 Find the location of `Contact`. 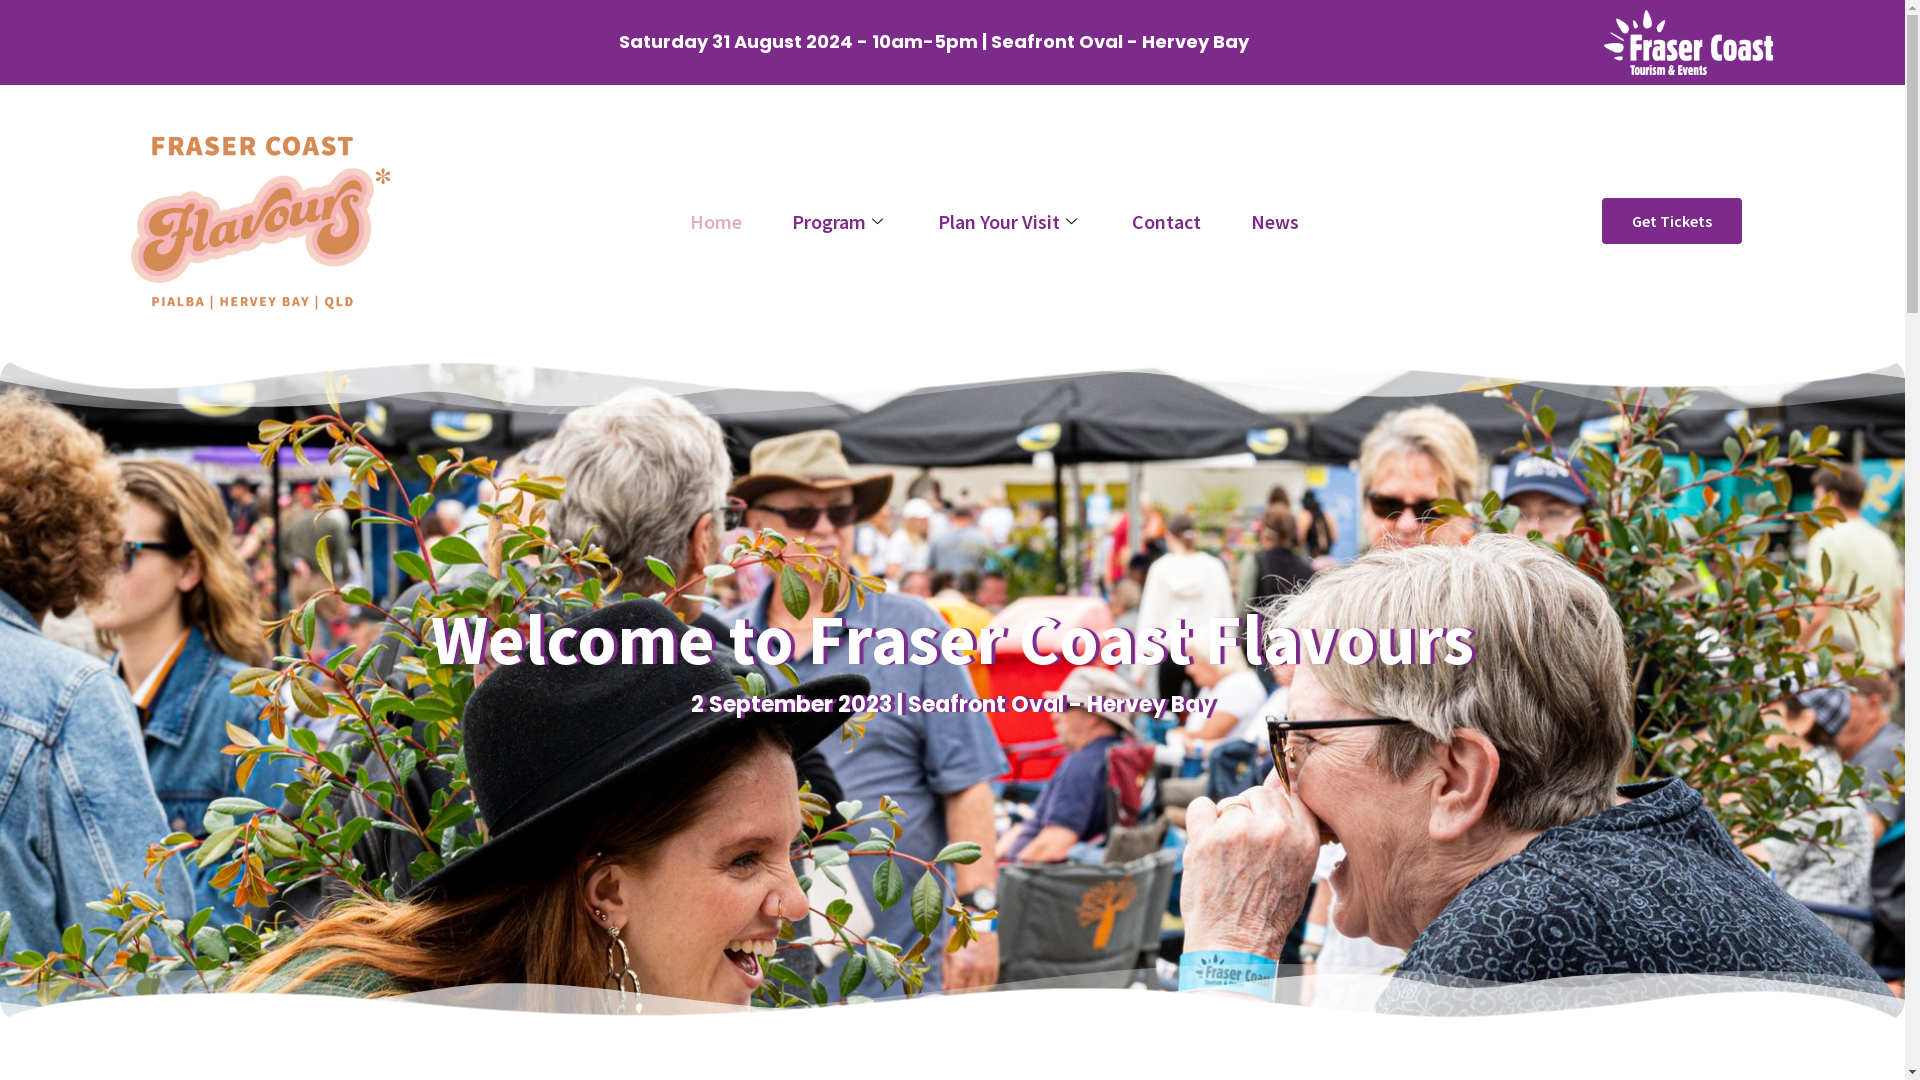

Contact is located at coordinates (1166, 222).